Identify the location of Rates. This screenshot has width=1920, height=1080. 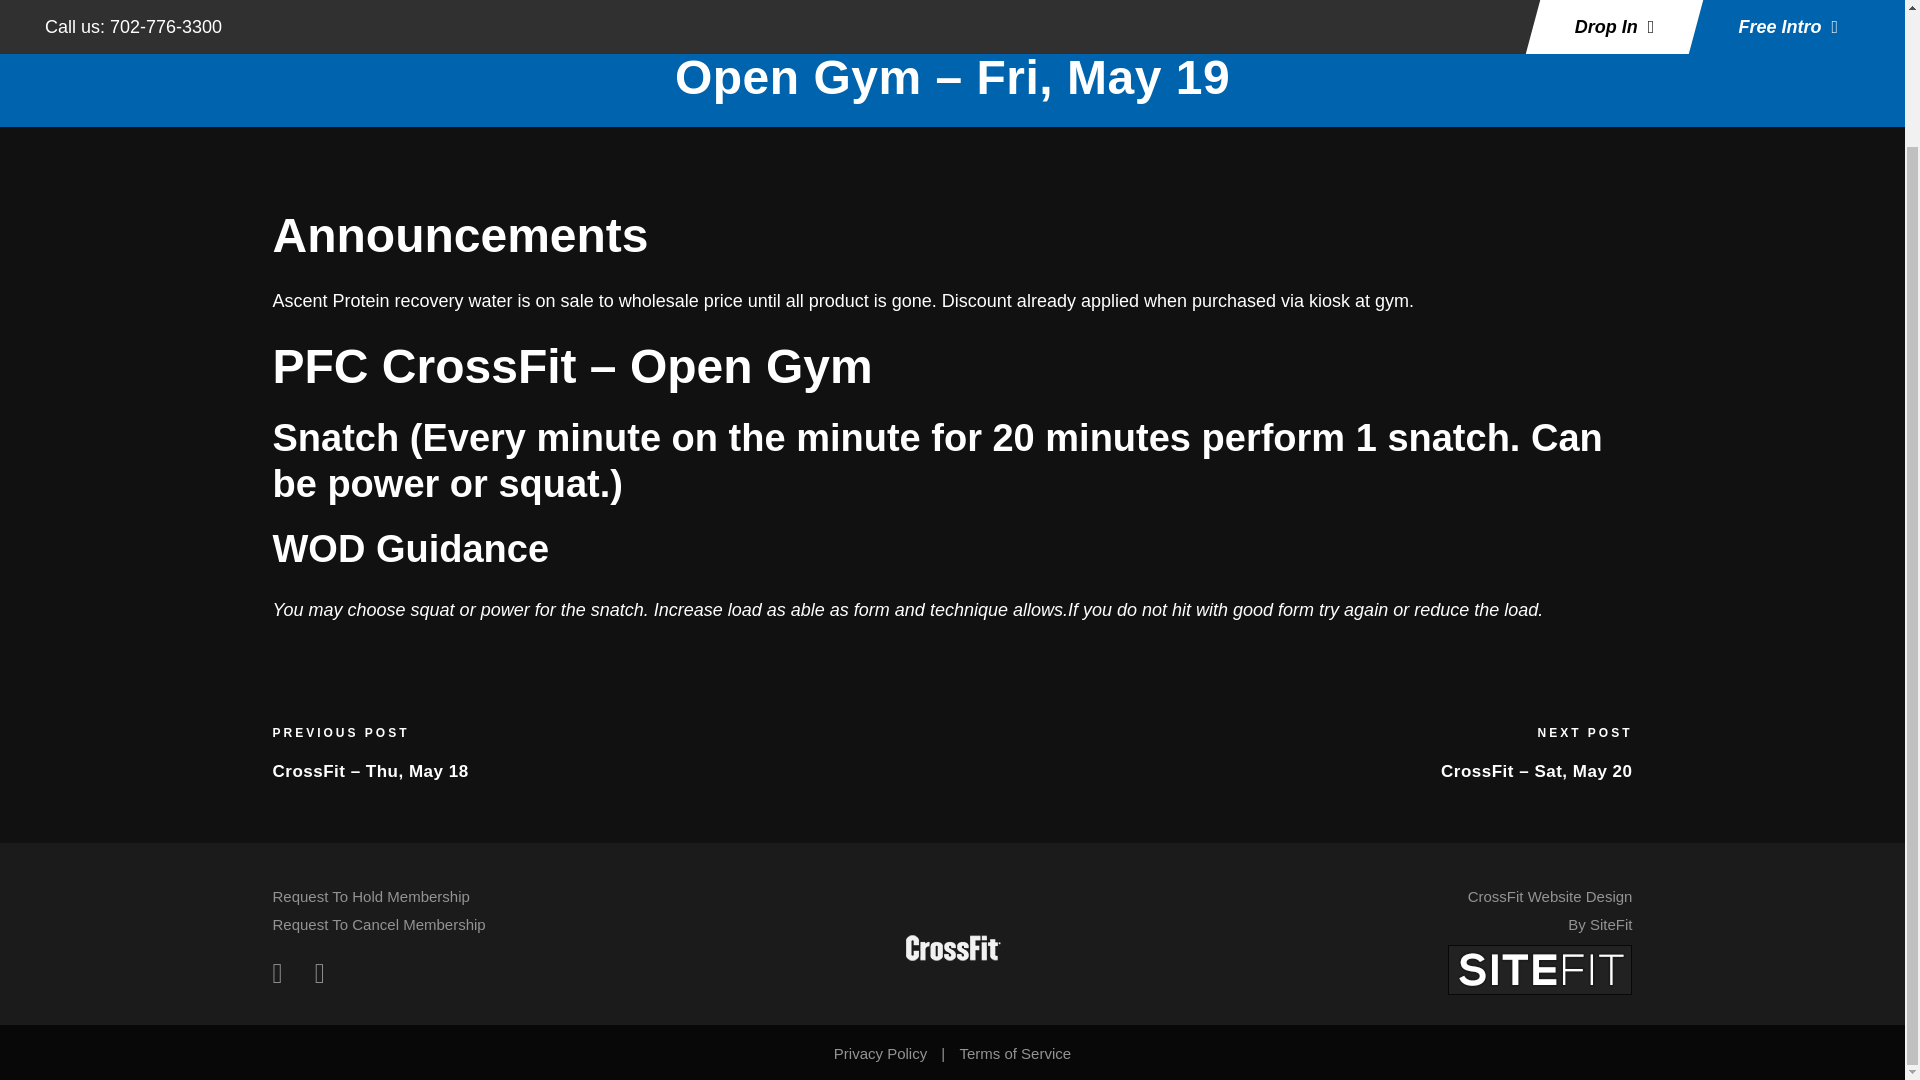
(1697, 2).